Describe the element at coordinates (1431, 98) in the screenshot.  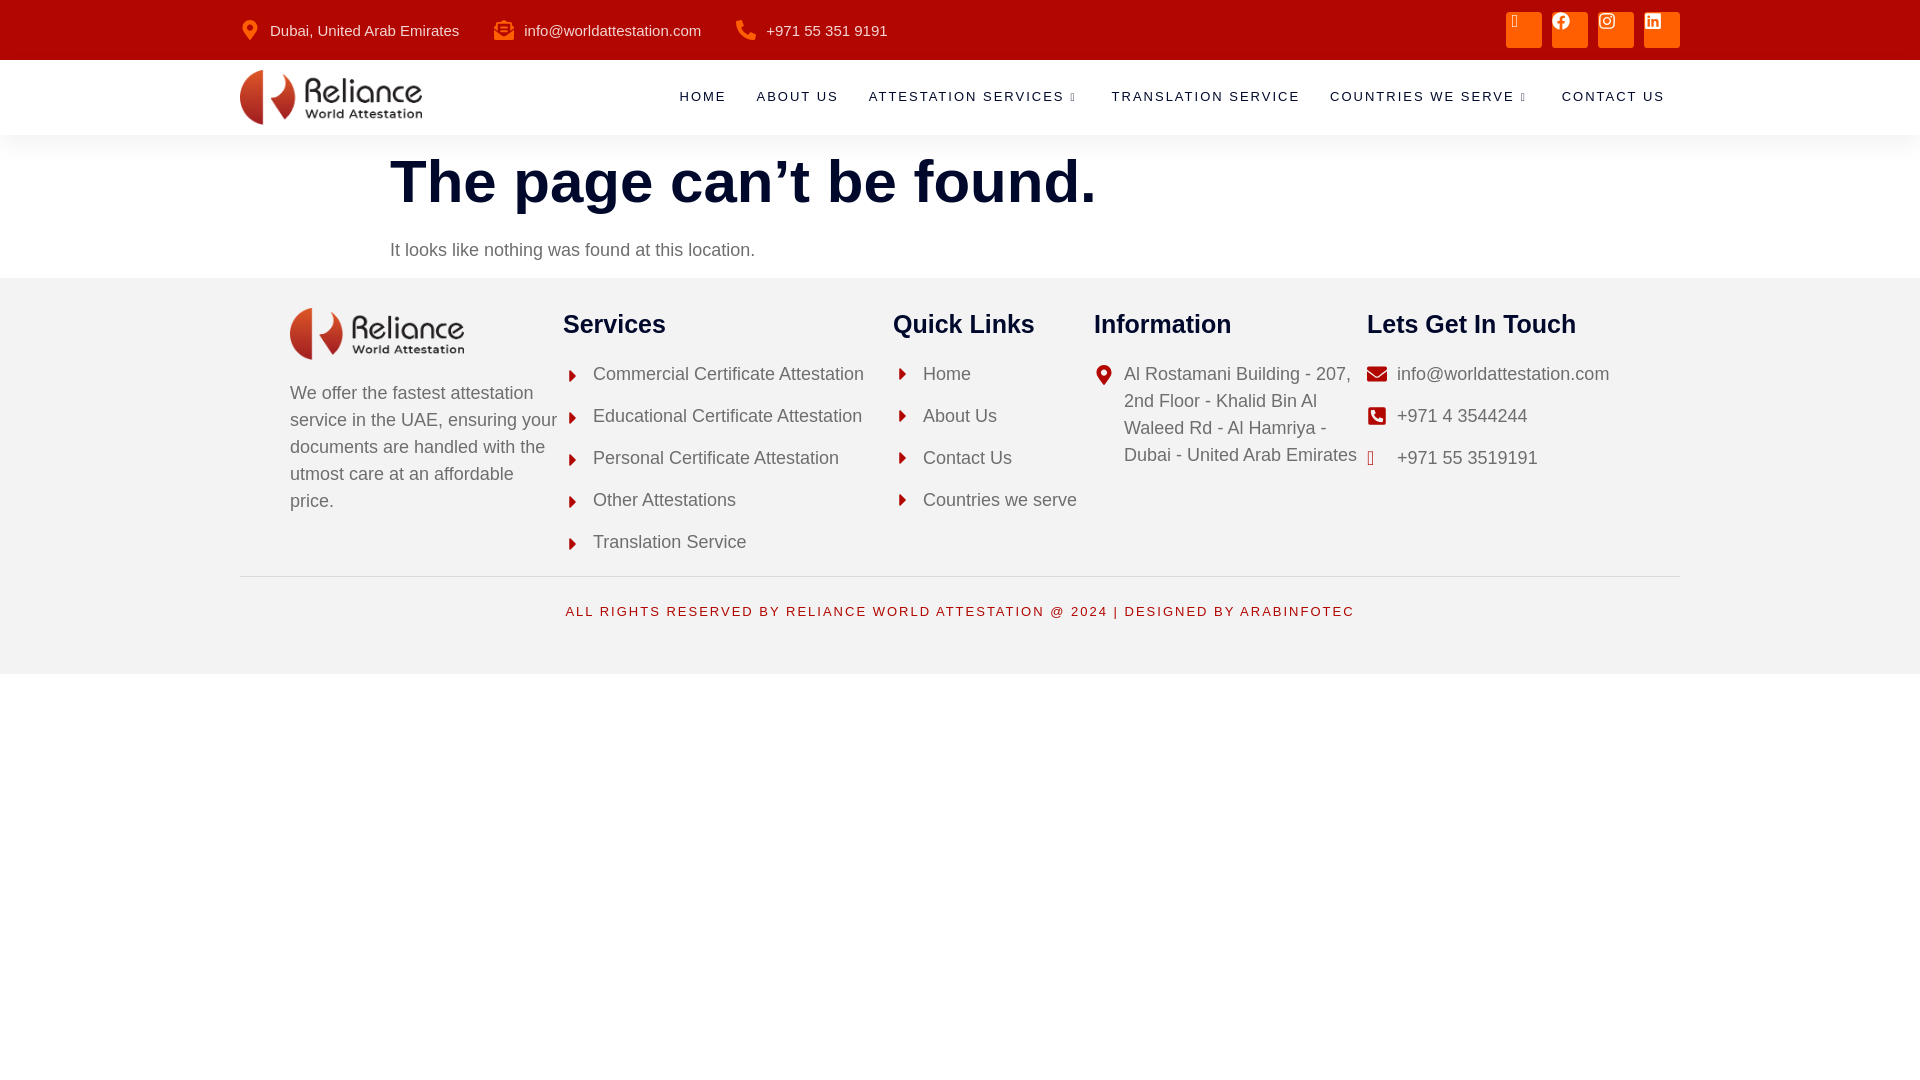
I see `COUNTRIES WE SERVE` at that location.